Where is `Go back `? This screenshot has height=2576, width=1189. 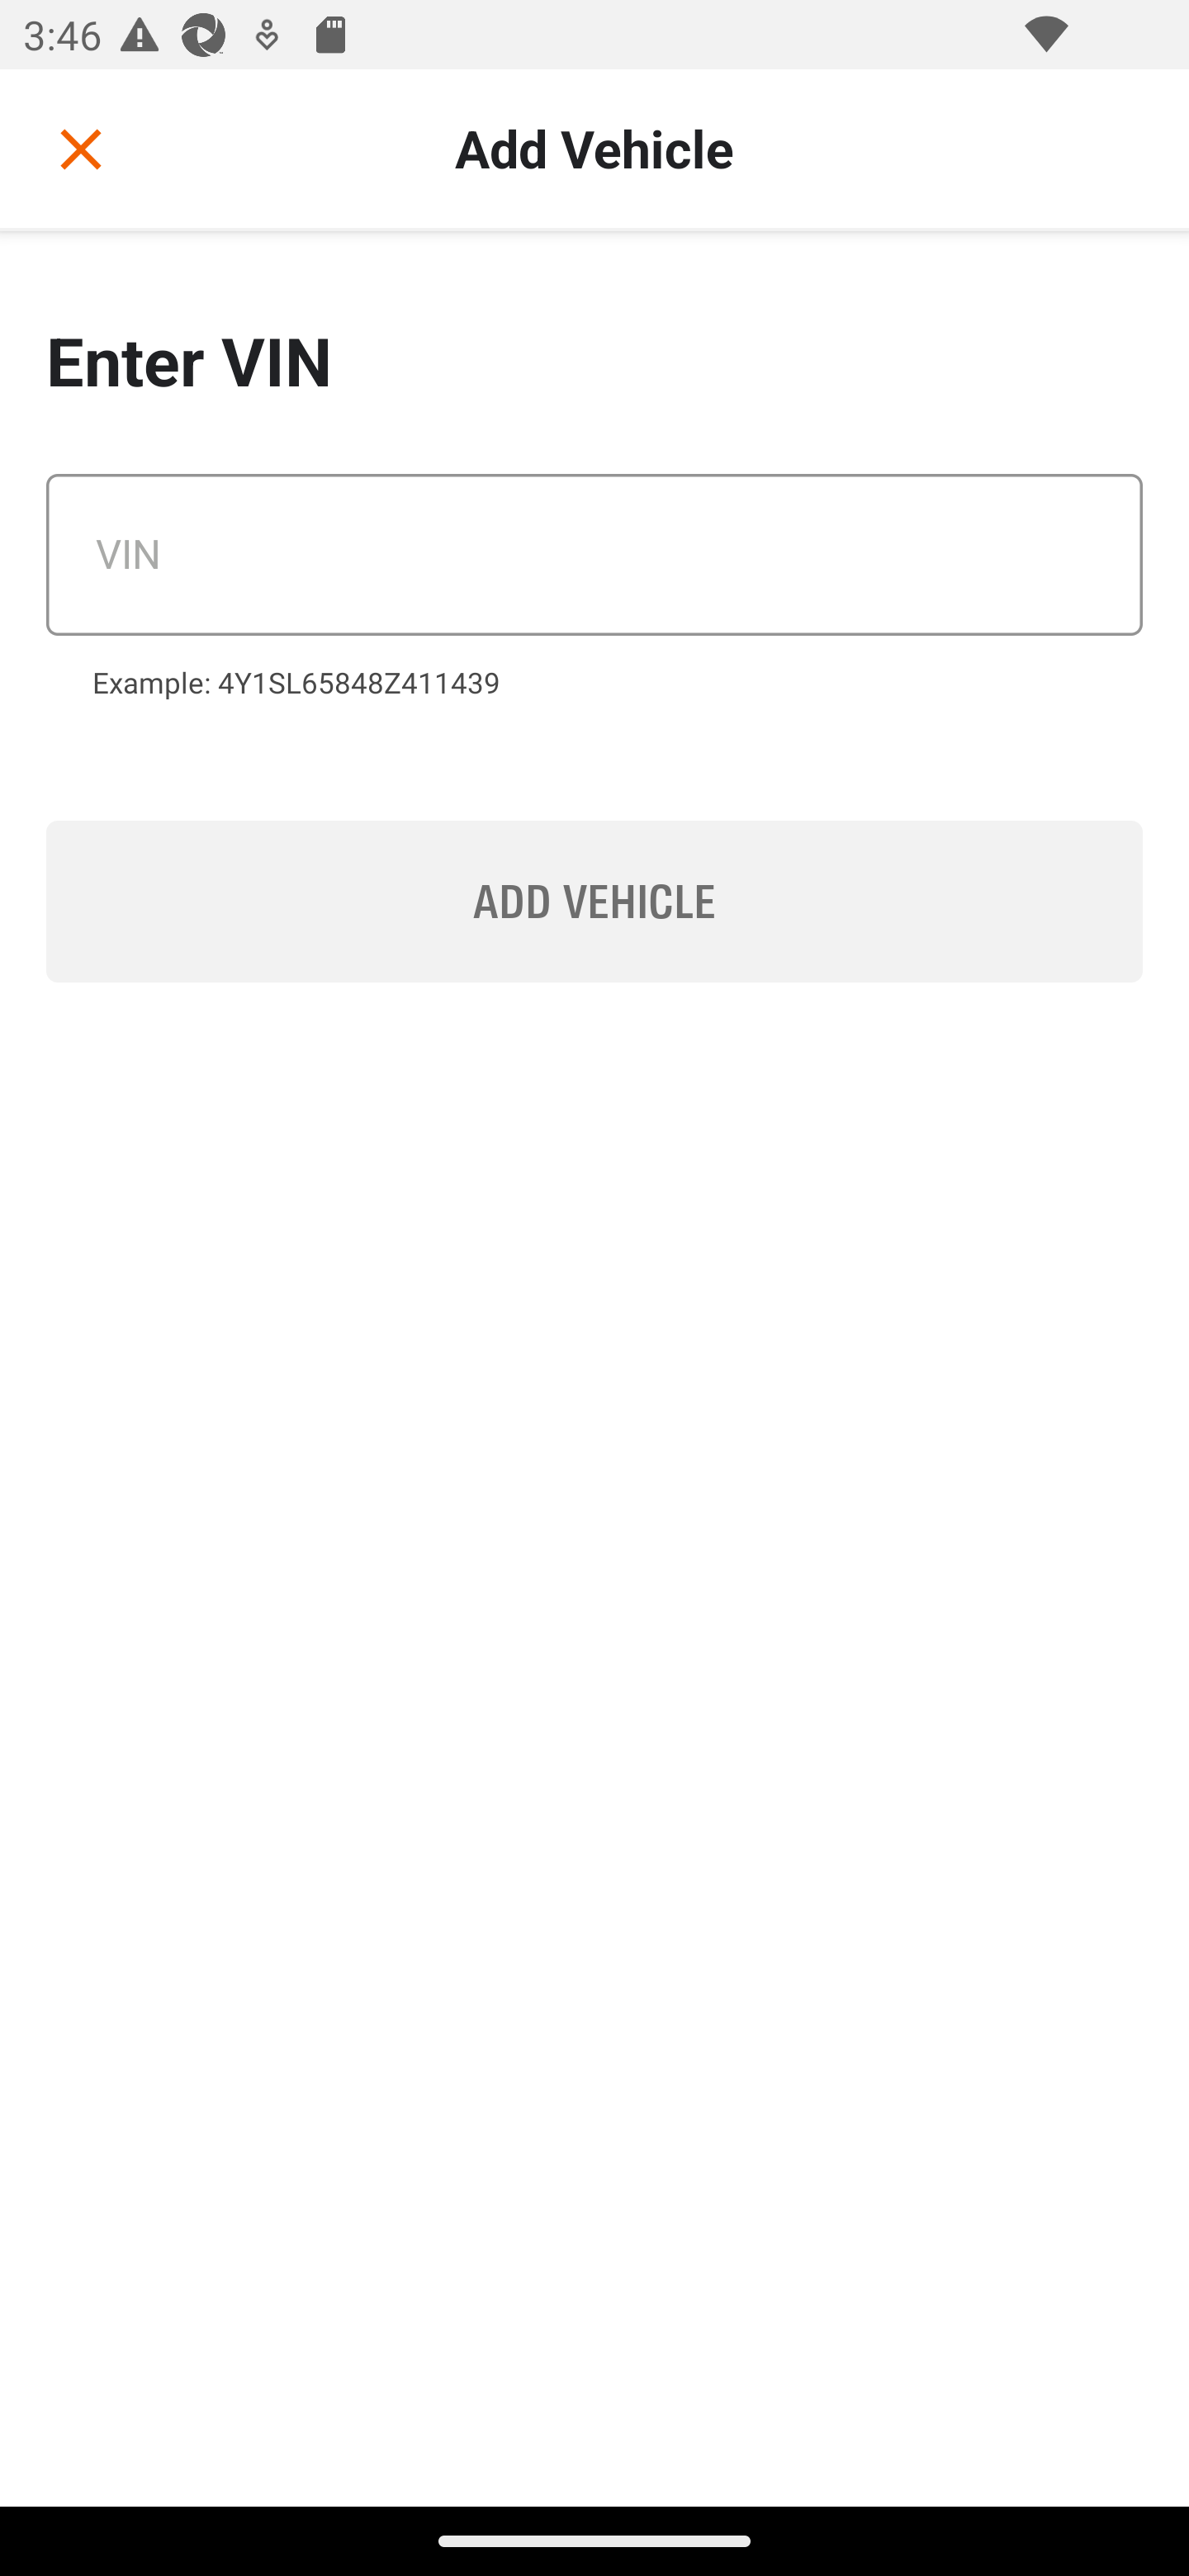 Go back  is located at coordinates (81, 148).